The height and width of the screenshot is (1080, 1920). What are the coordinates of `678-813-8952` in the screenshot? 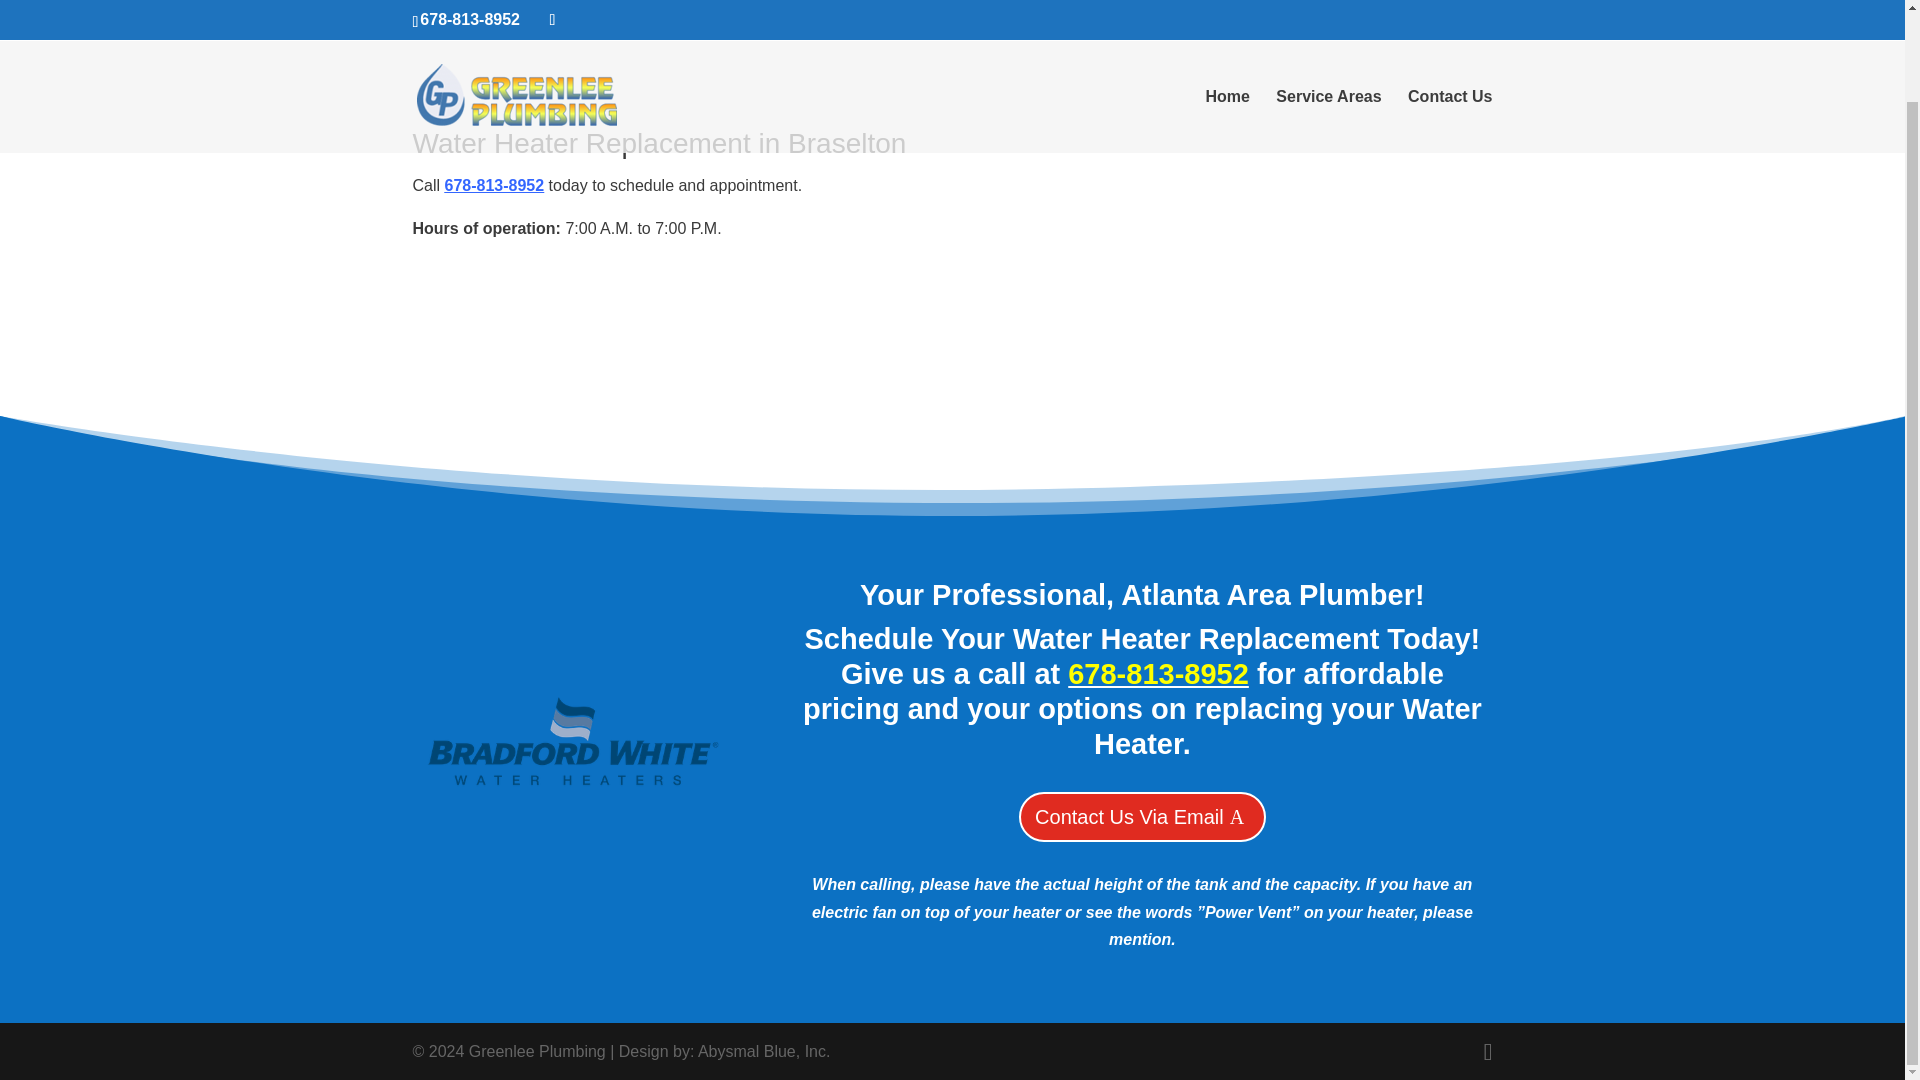 It's located at (1158, 674).